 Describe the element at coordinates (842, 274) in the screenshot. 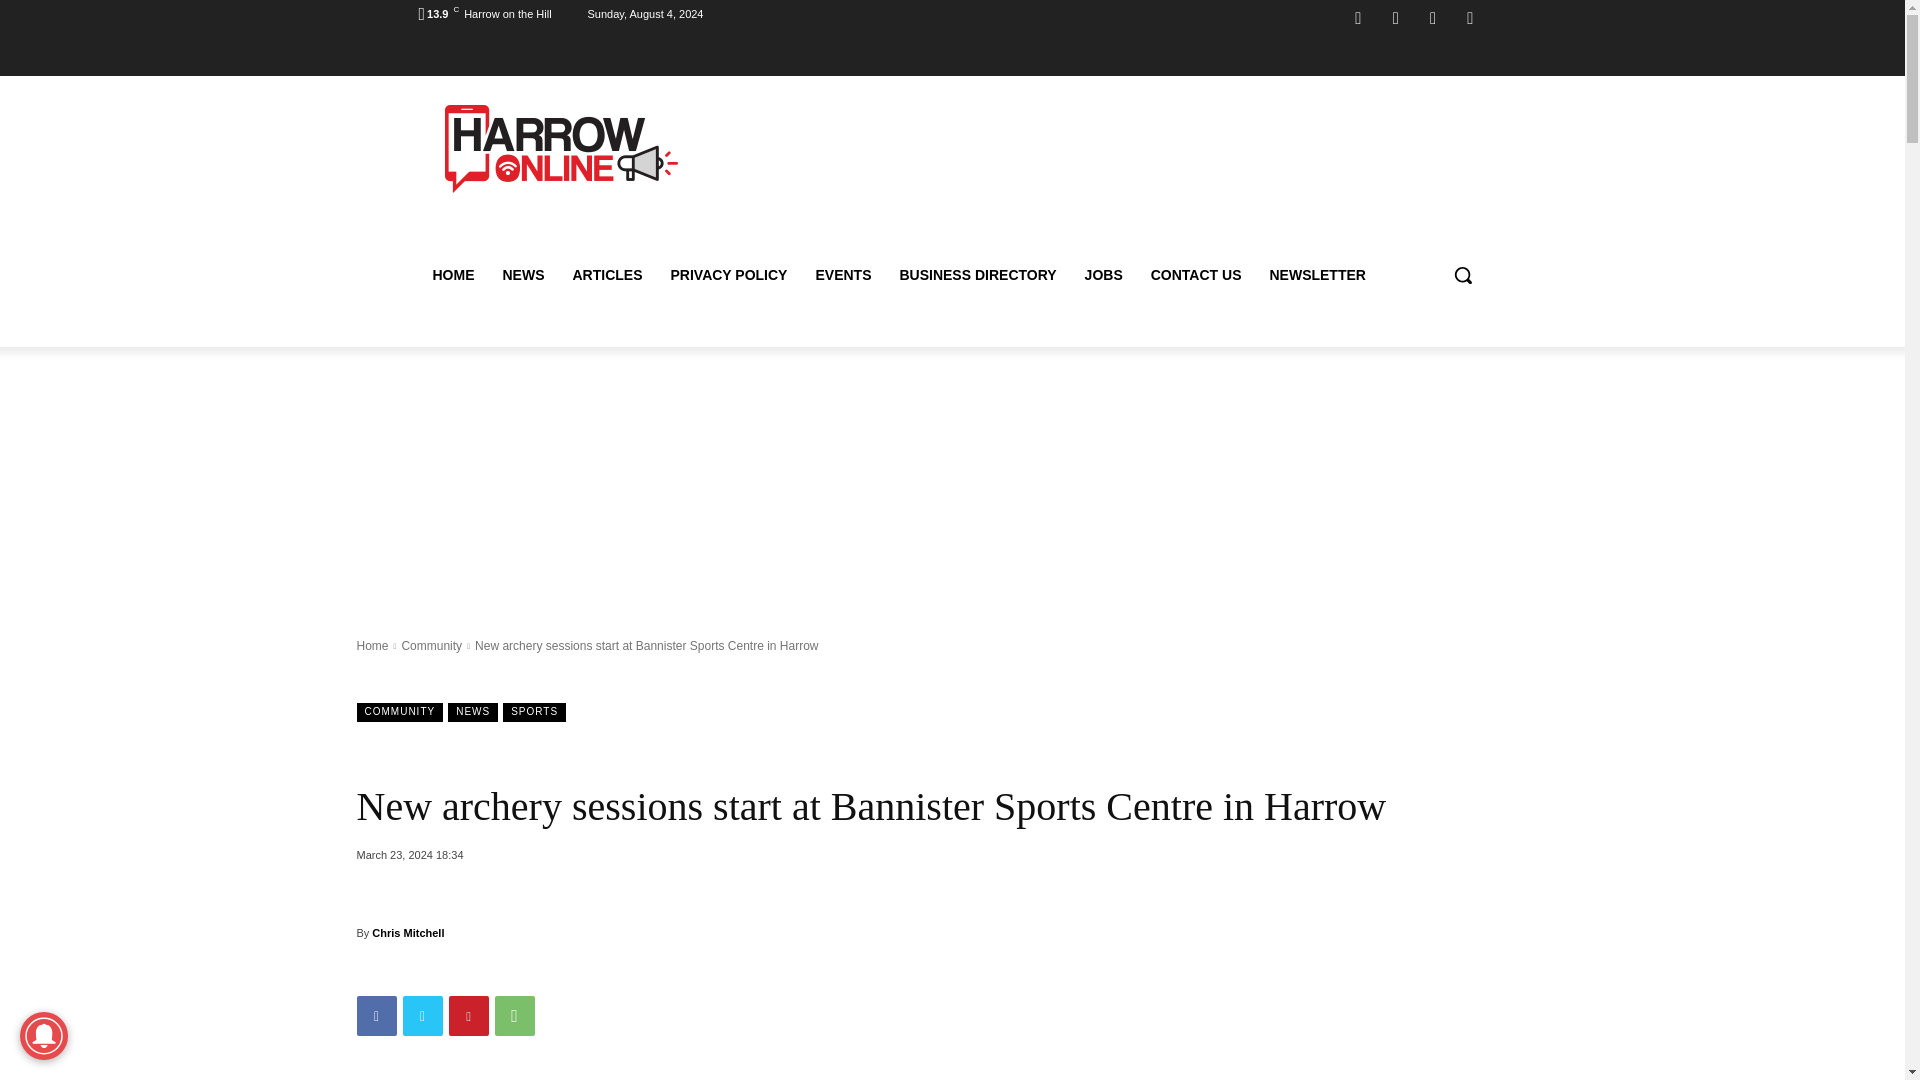

I see `EVENTS` at that location.